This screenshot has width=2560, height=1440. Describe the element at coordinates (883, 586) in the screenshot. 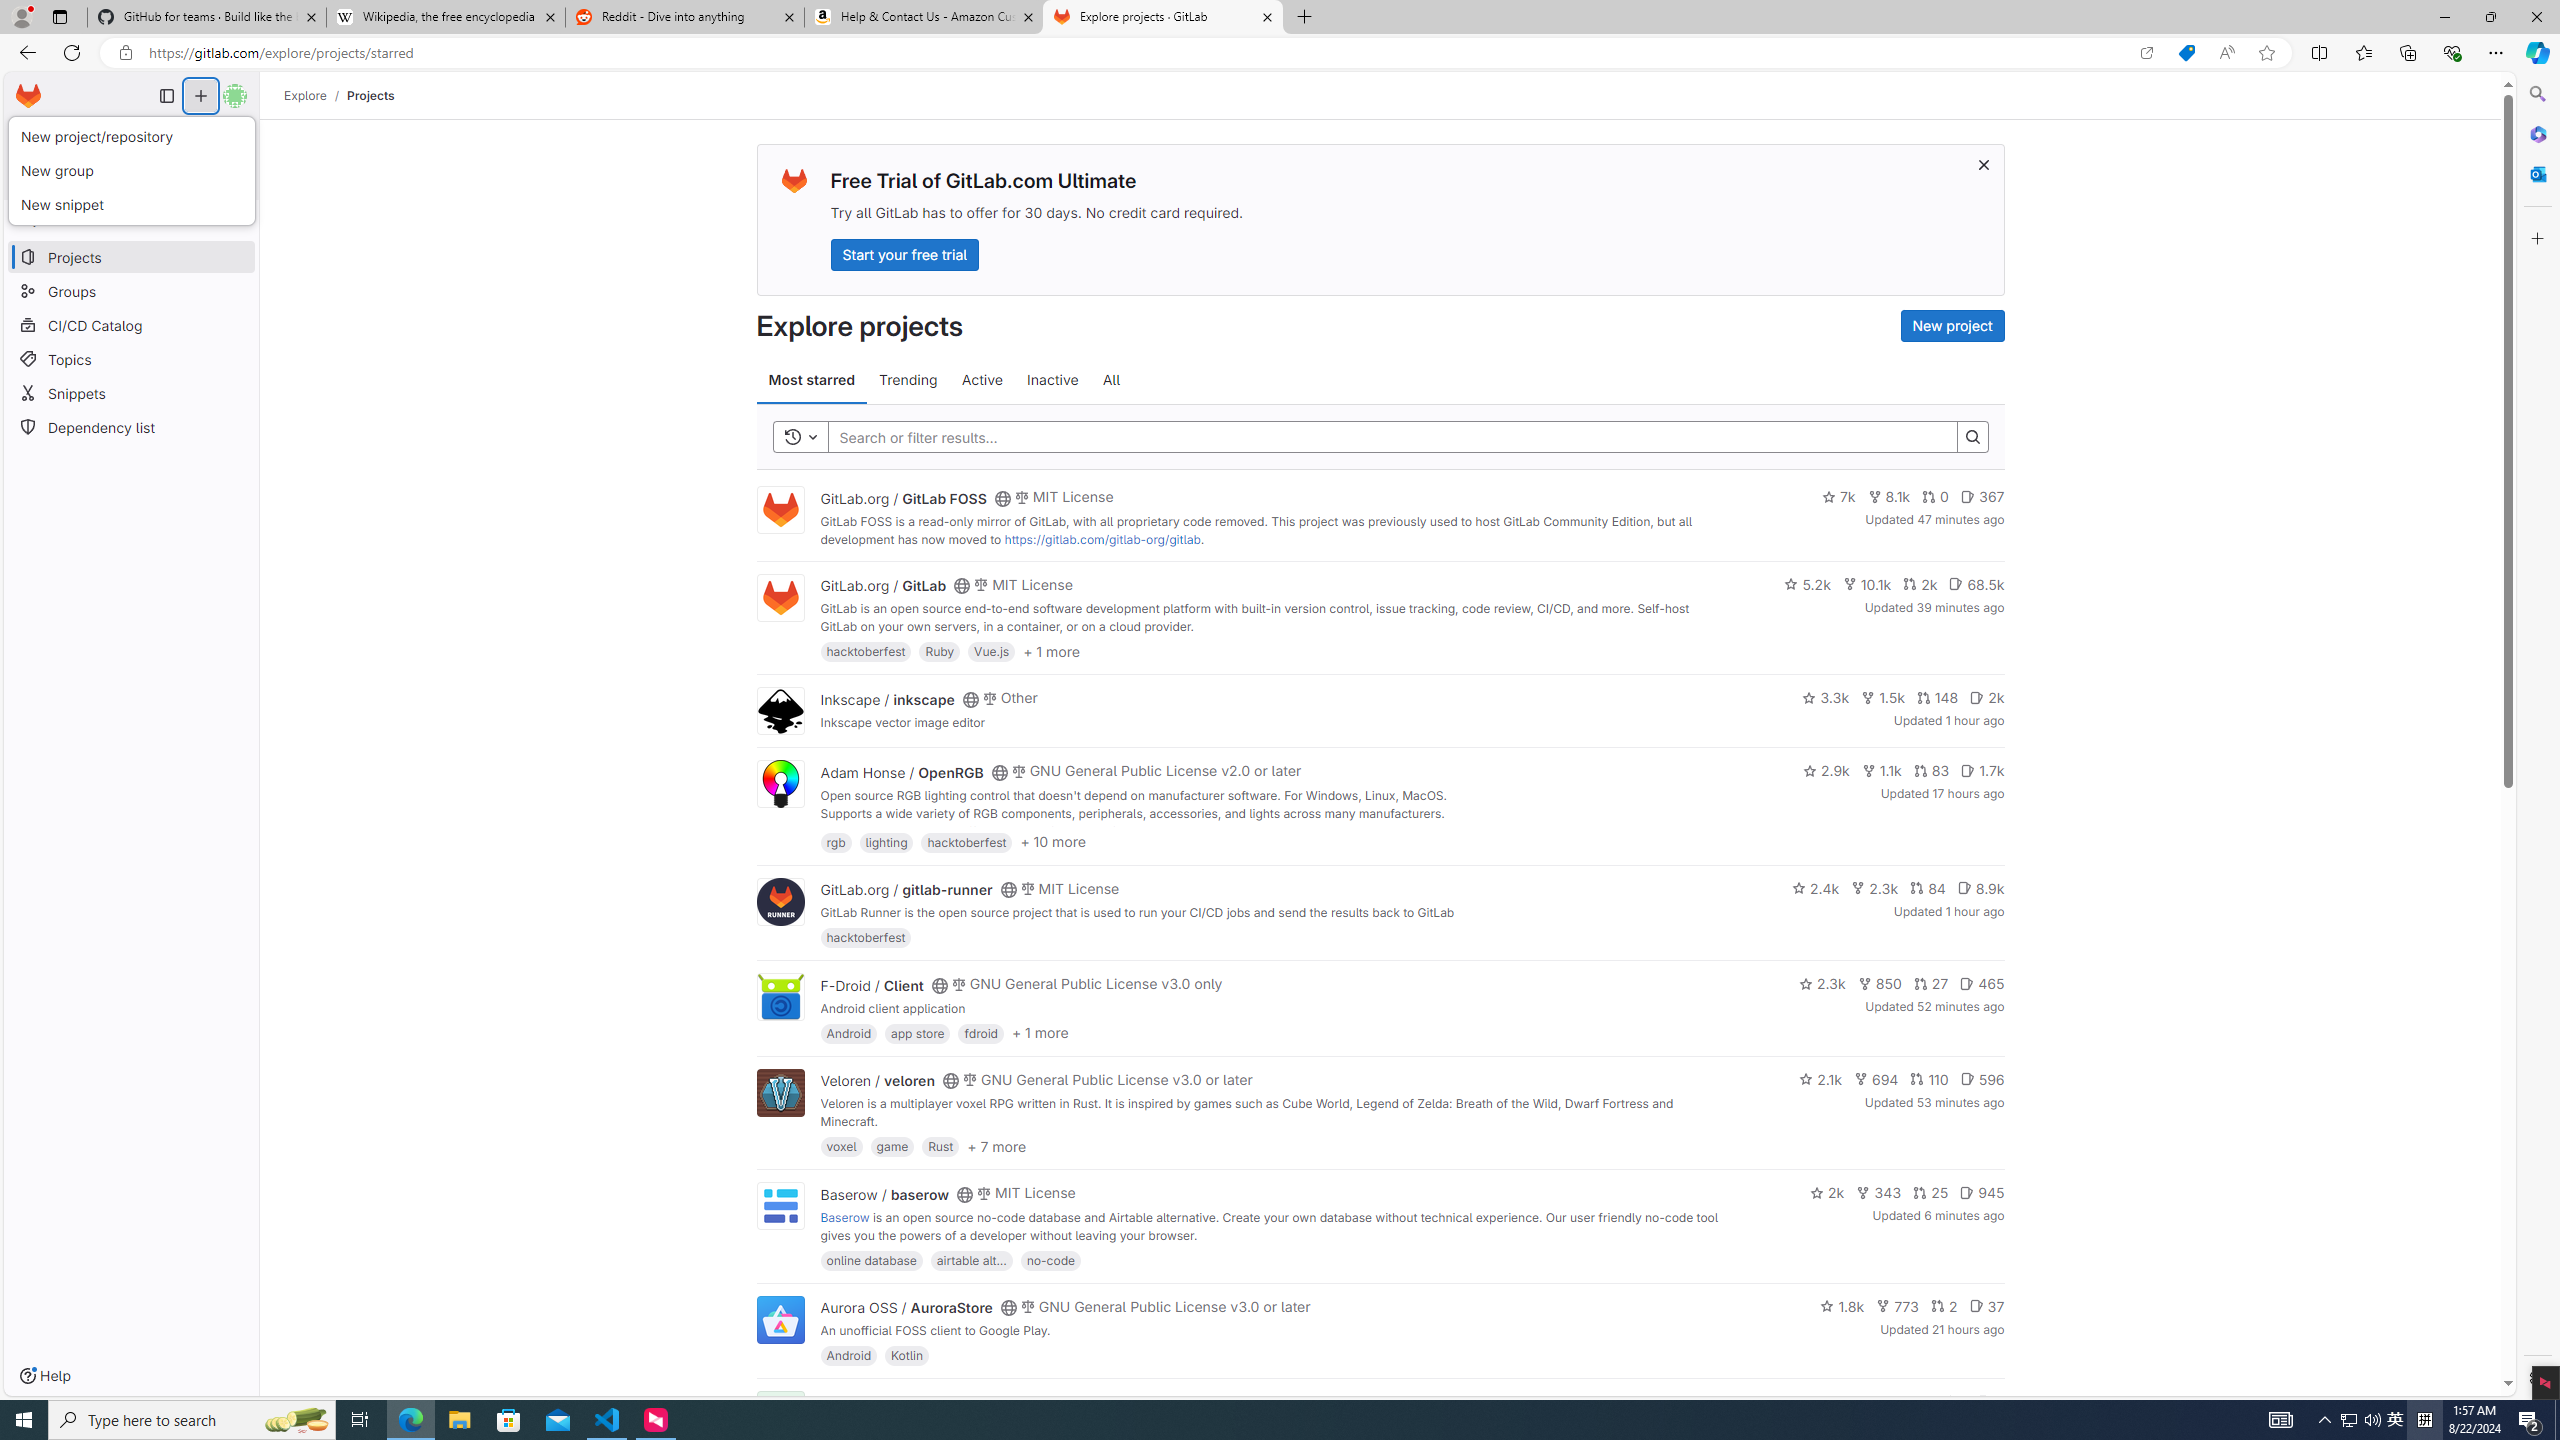

I see `GitLab.org / GitLab` at that location.